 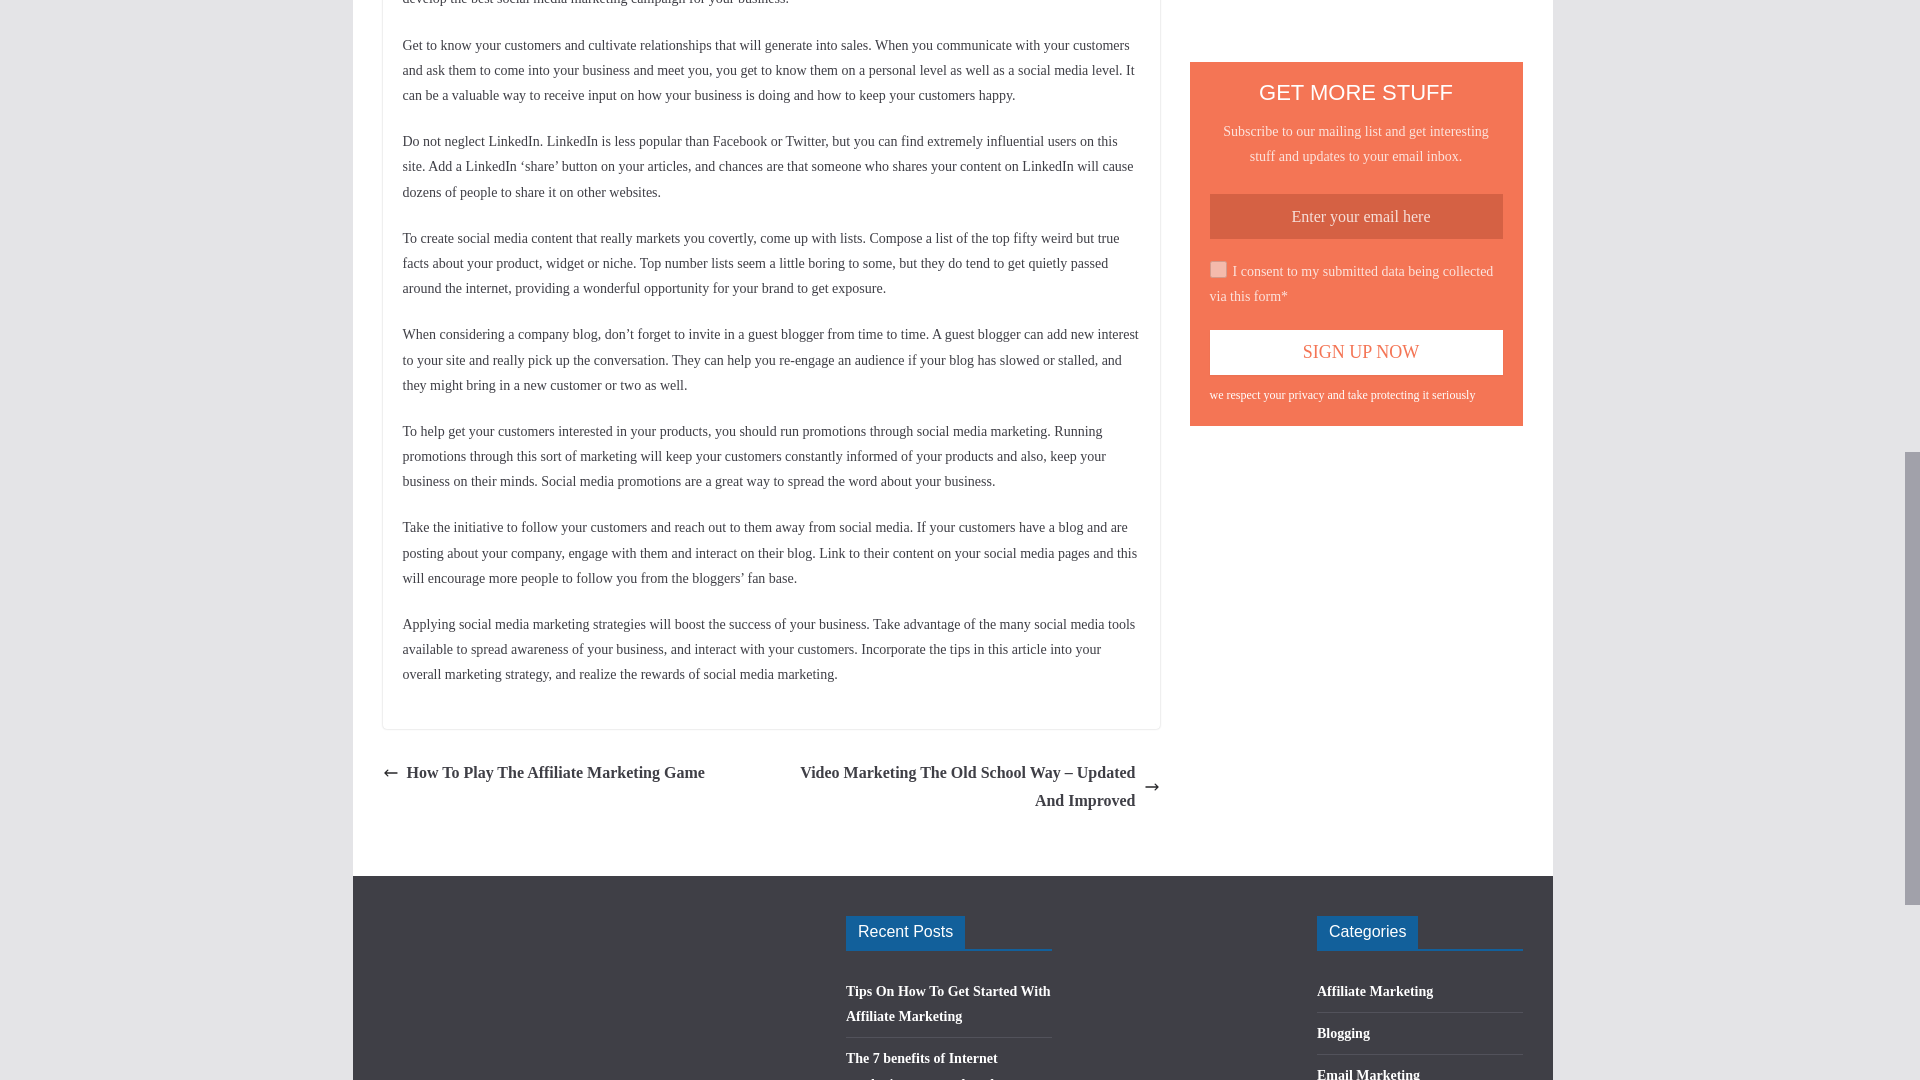 What do you see at coordinates (1356, 352) in the screenshot?
I see `Sign Up Now` at bounding box center [1356, 352].